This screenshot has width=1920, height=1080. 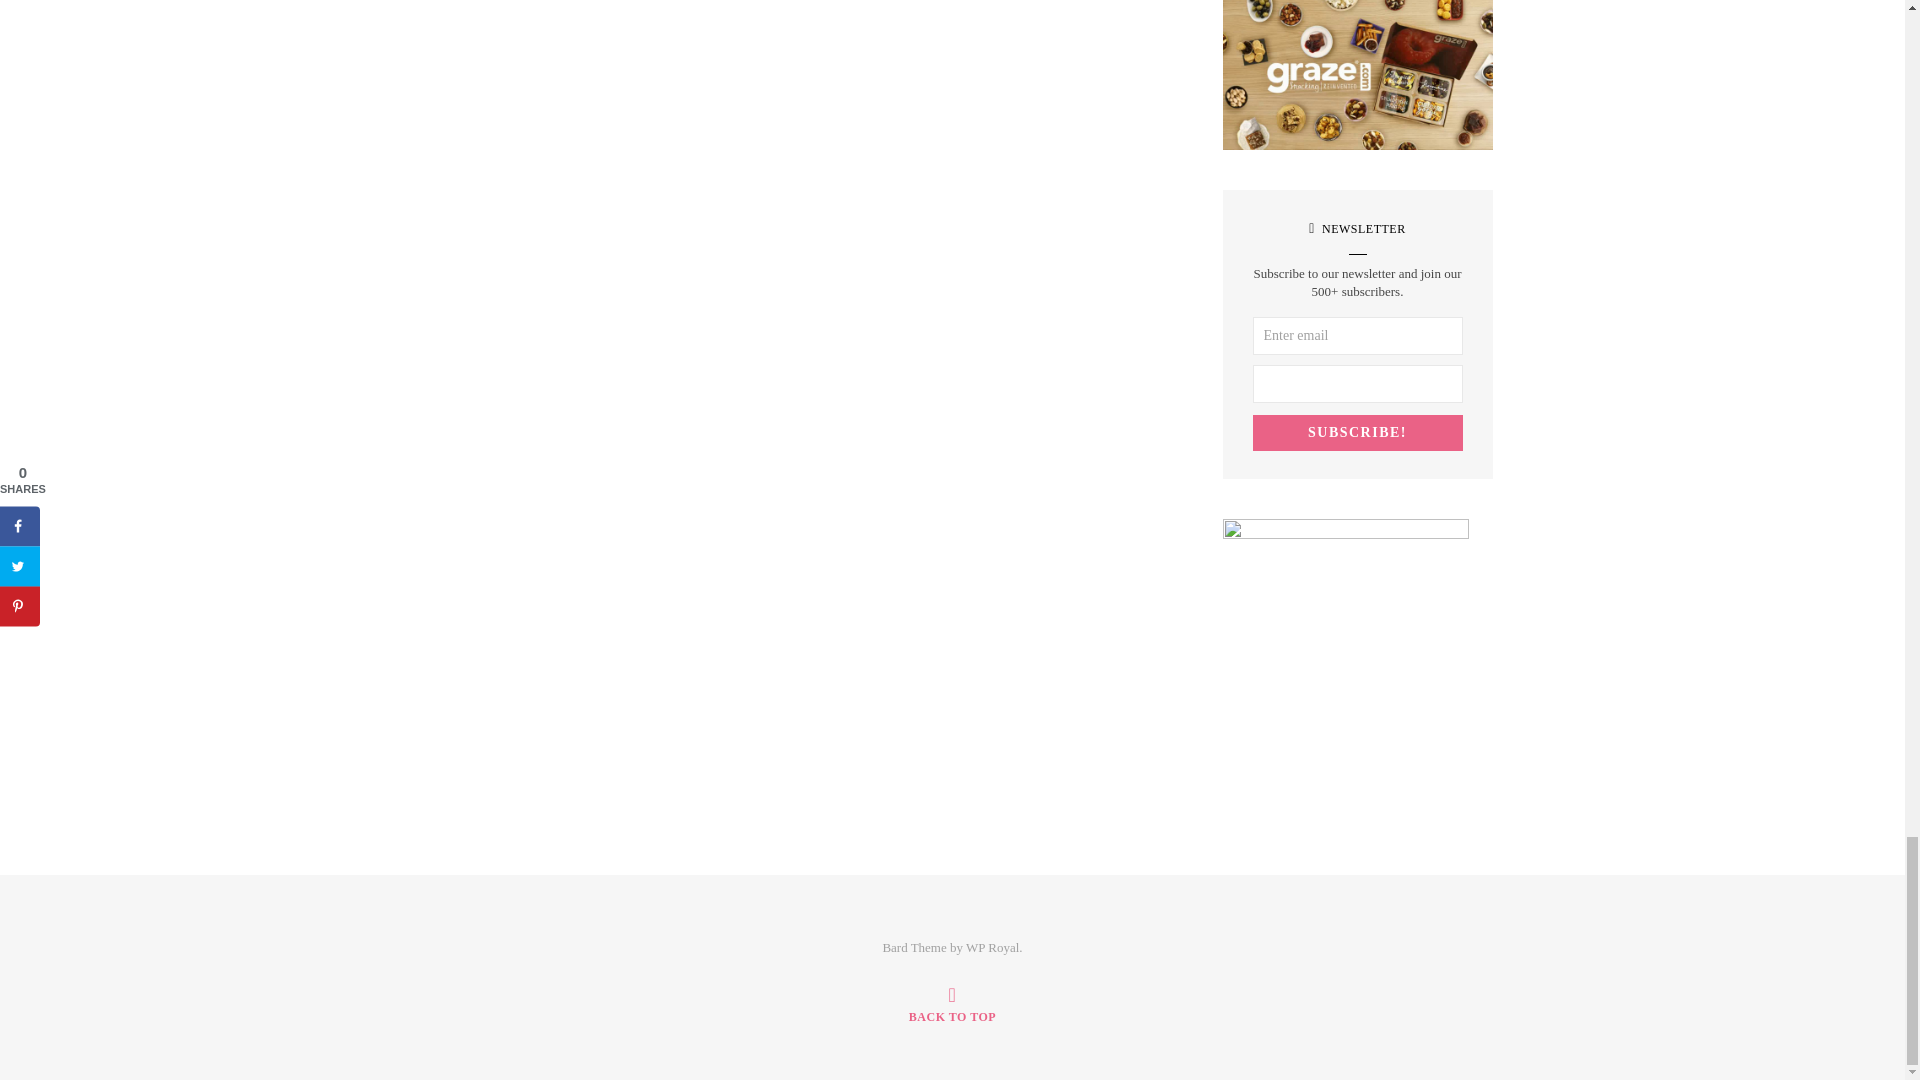 I want to click on Subscribe!, so click(x=1356, y=432).